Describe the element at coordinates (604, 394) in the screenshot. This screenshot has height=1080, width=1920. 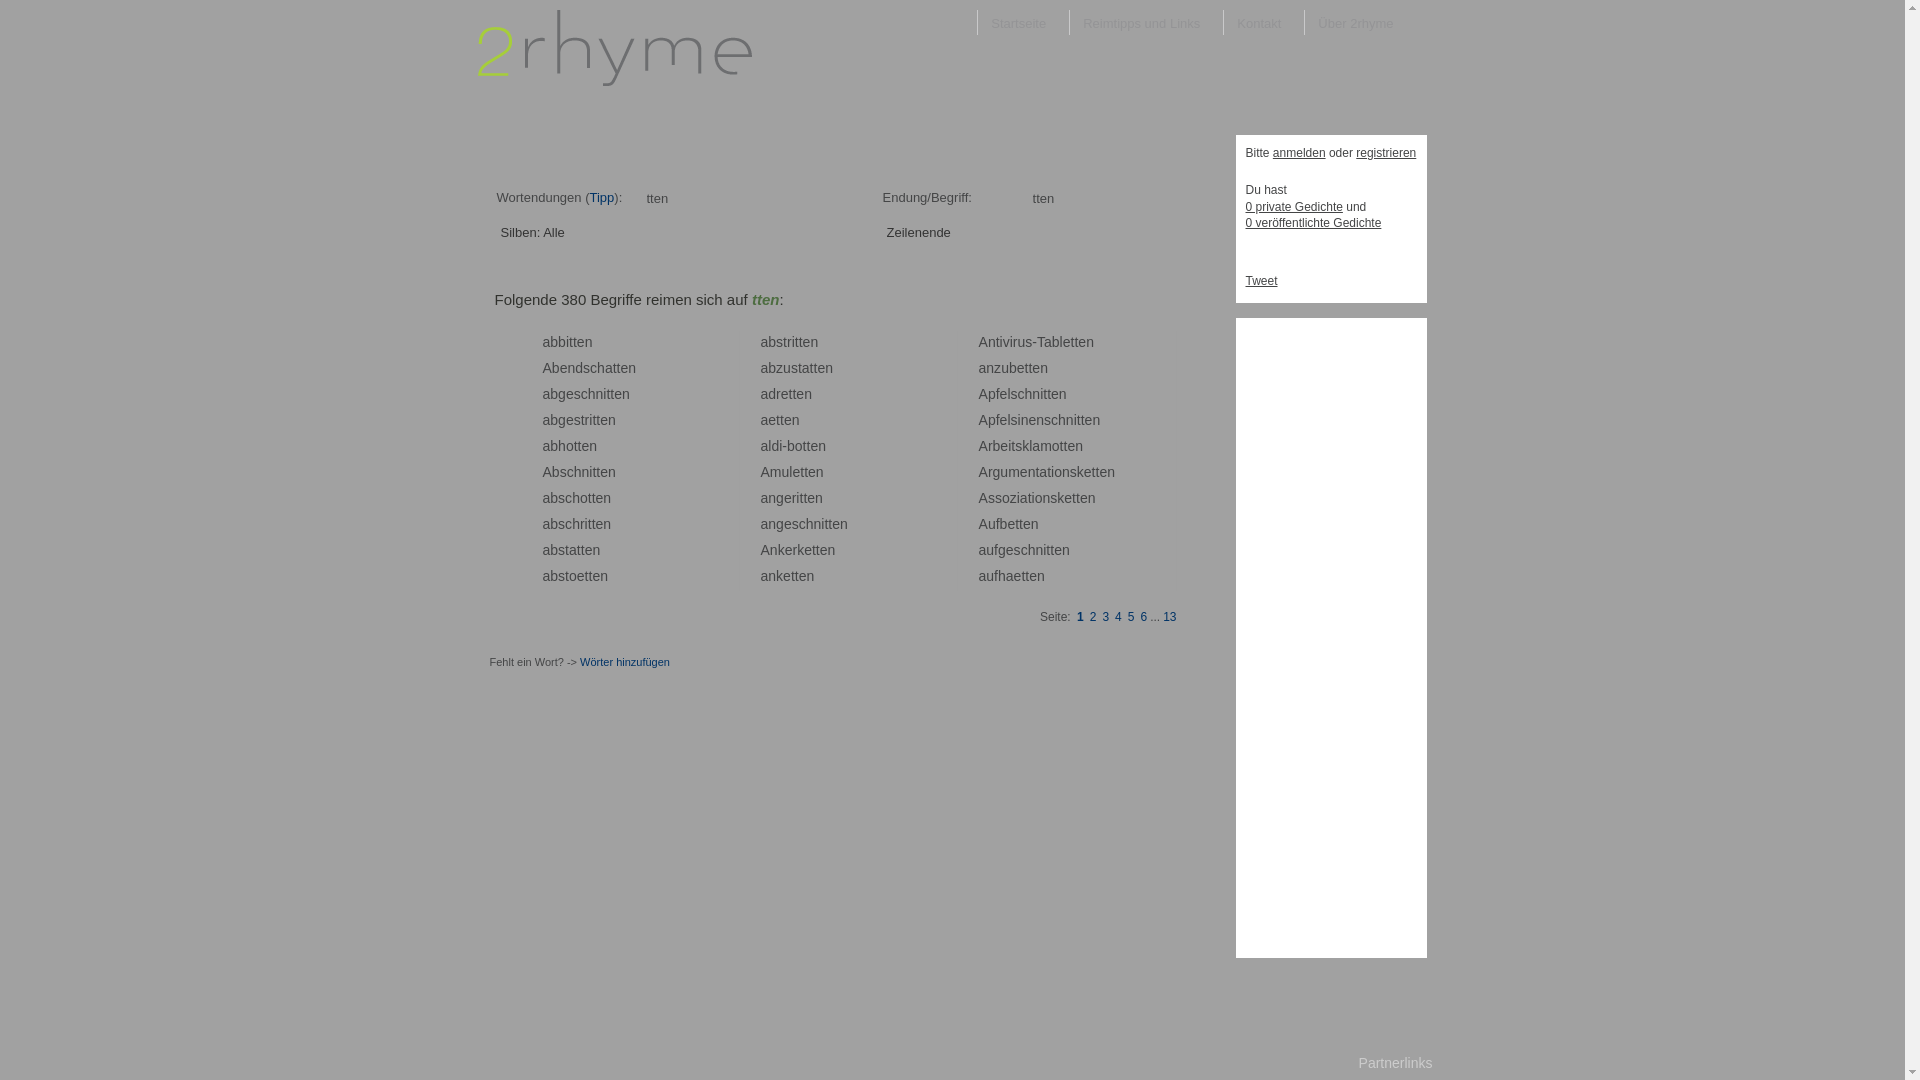
I see `i` at that location.